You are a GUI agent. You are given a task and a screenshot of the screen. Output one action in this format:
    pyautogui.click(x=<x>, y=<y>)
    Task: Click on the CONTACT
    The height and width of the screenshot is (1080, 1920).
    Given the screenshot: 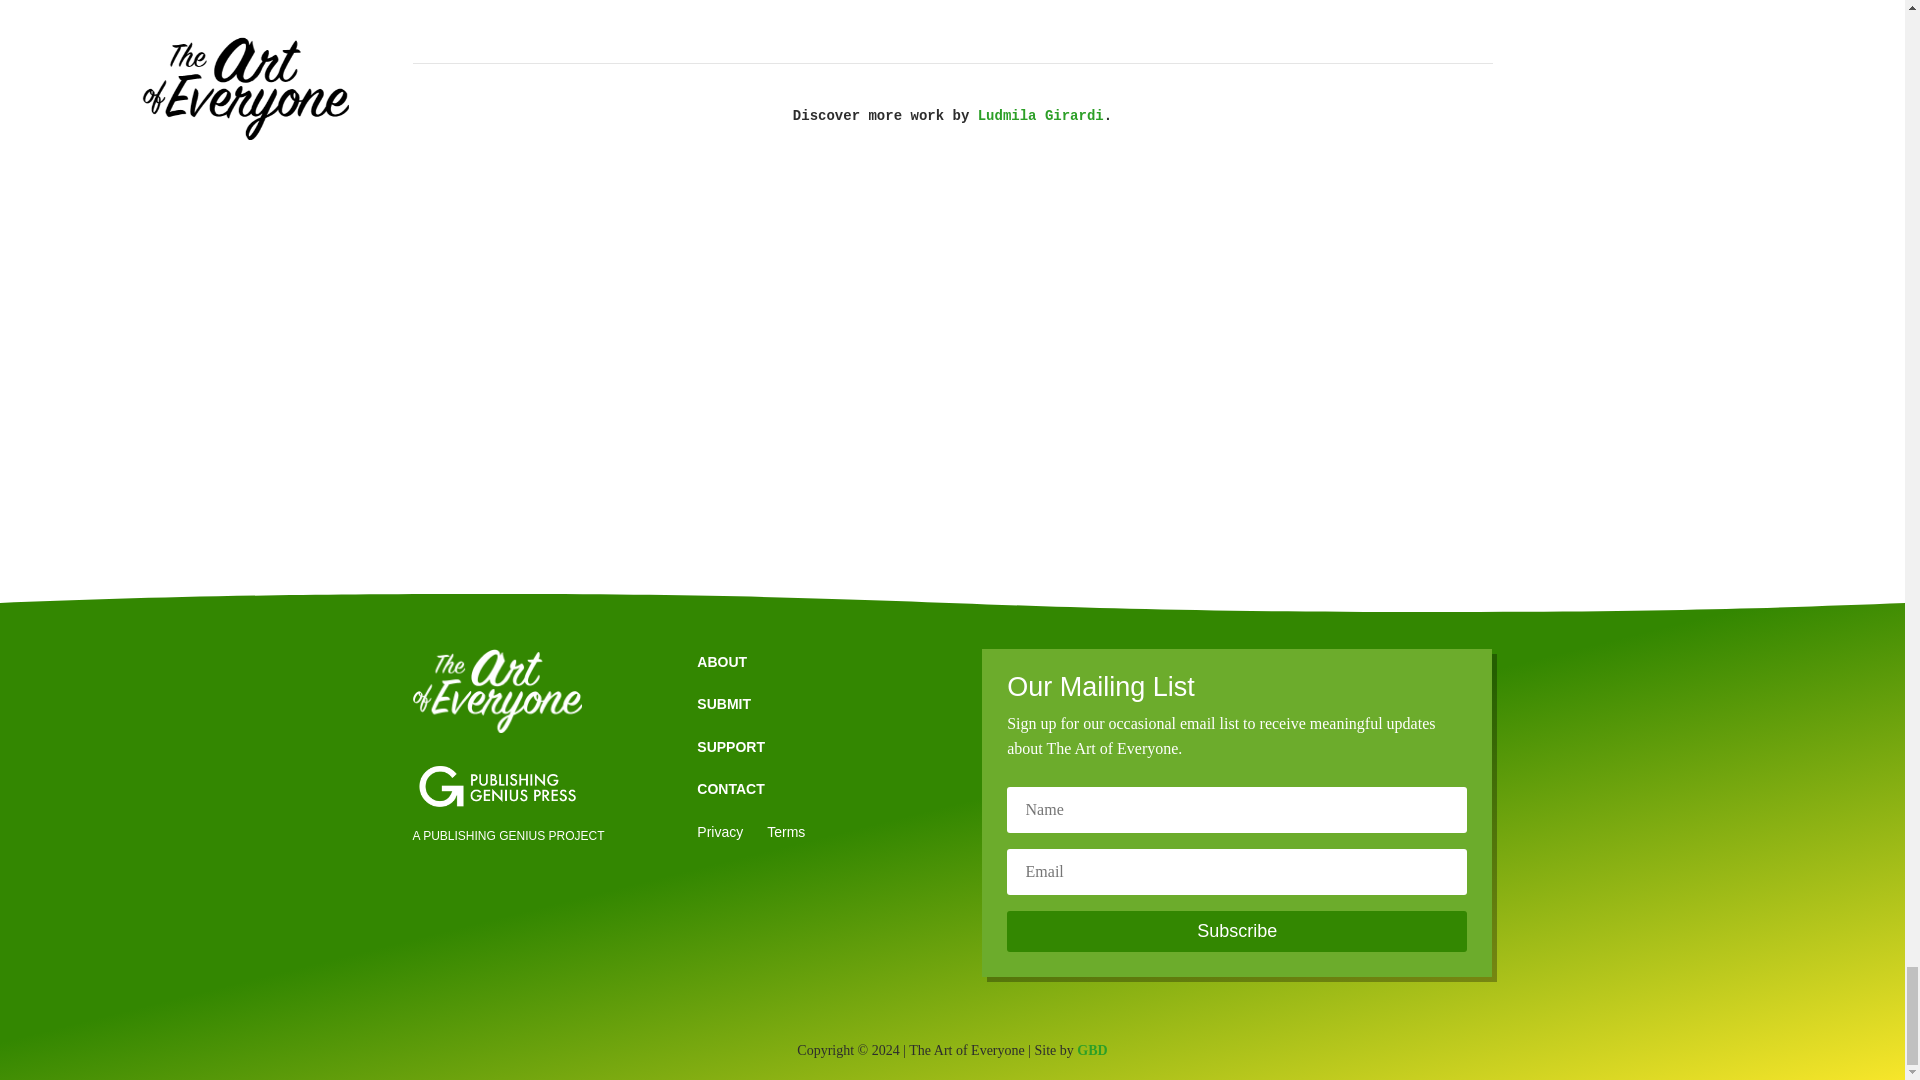 What is the action you would take?
    pyautogui.click(x=730, y=788)
    